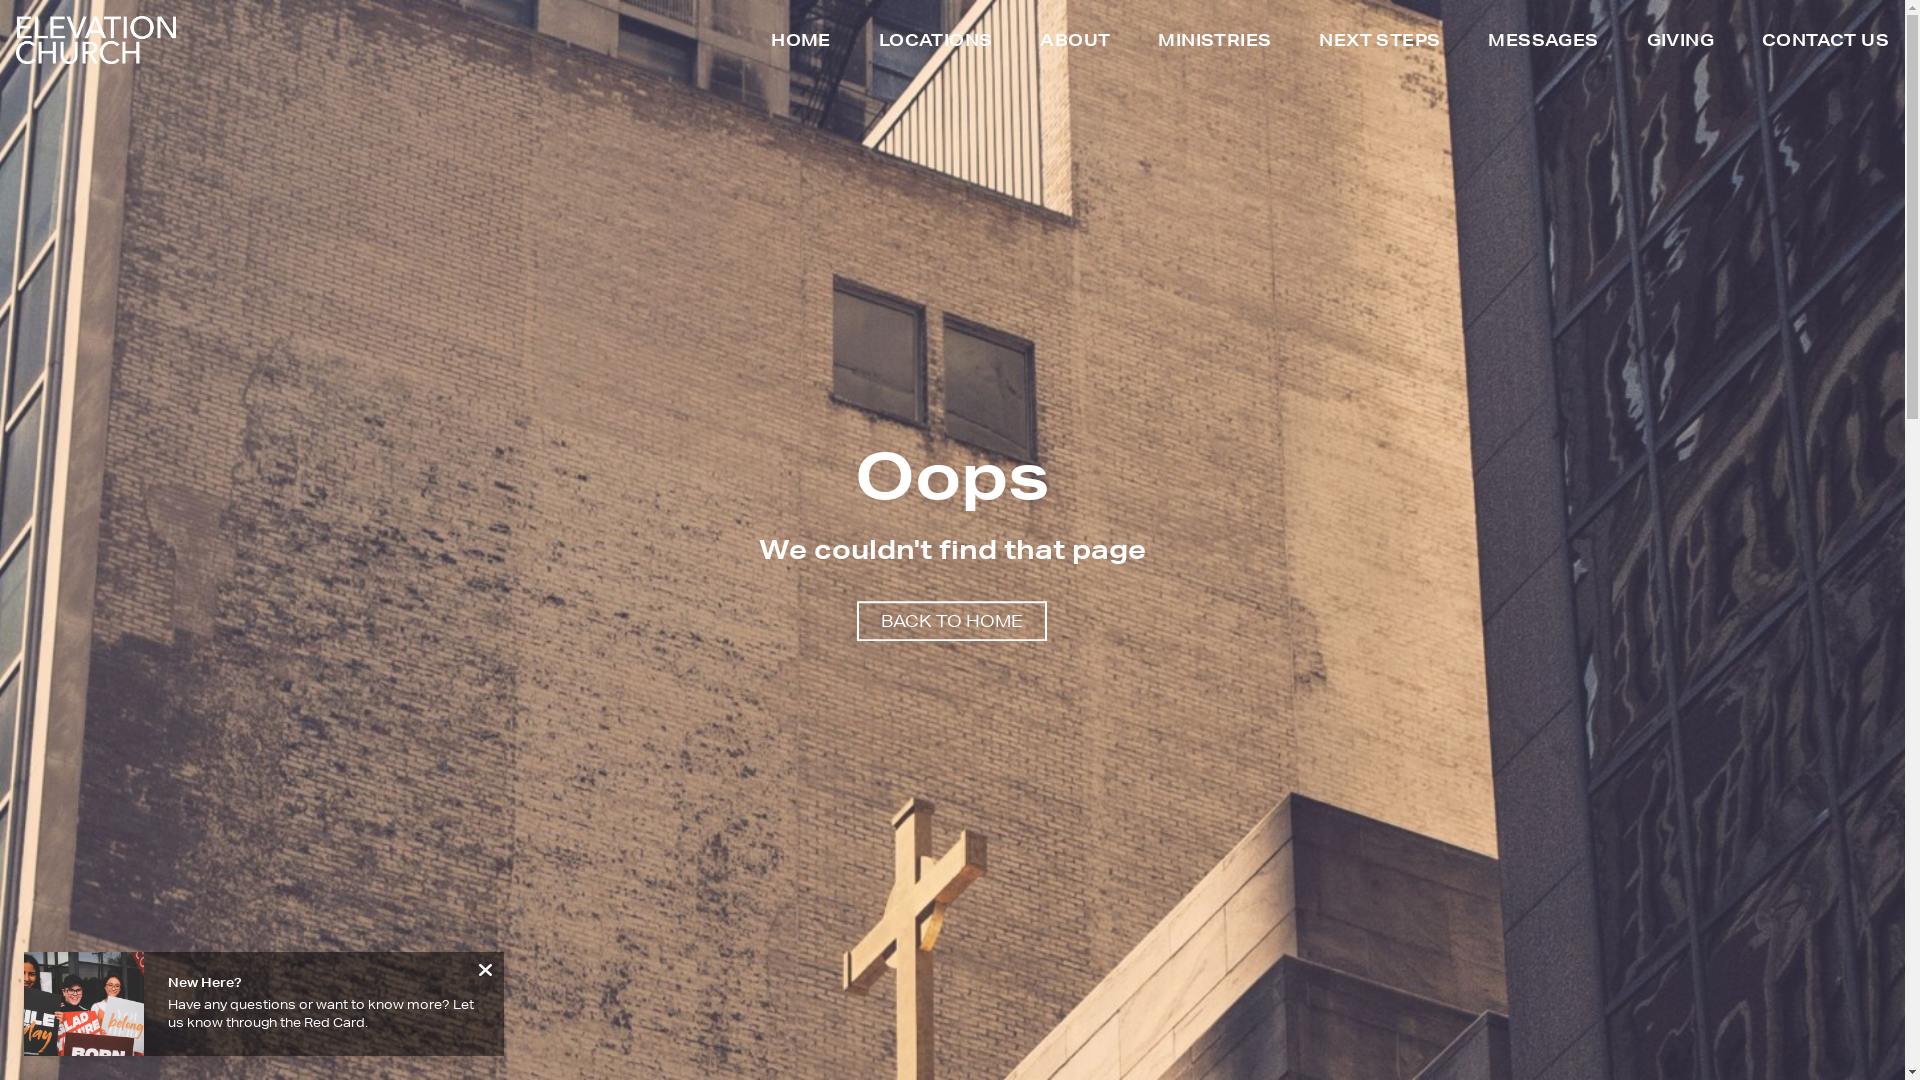 The image size is (1920, 1080). I want to click on BACK TO HOME, so click(952, 622).